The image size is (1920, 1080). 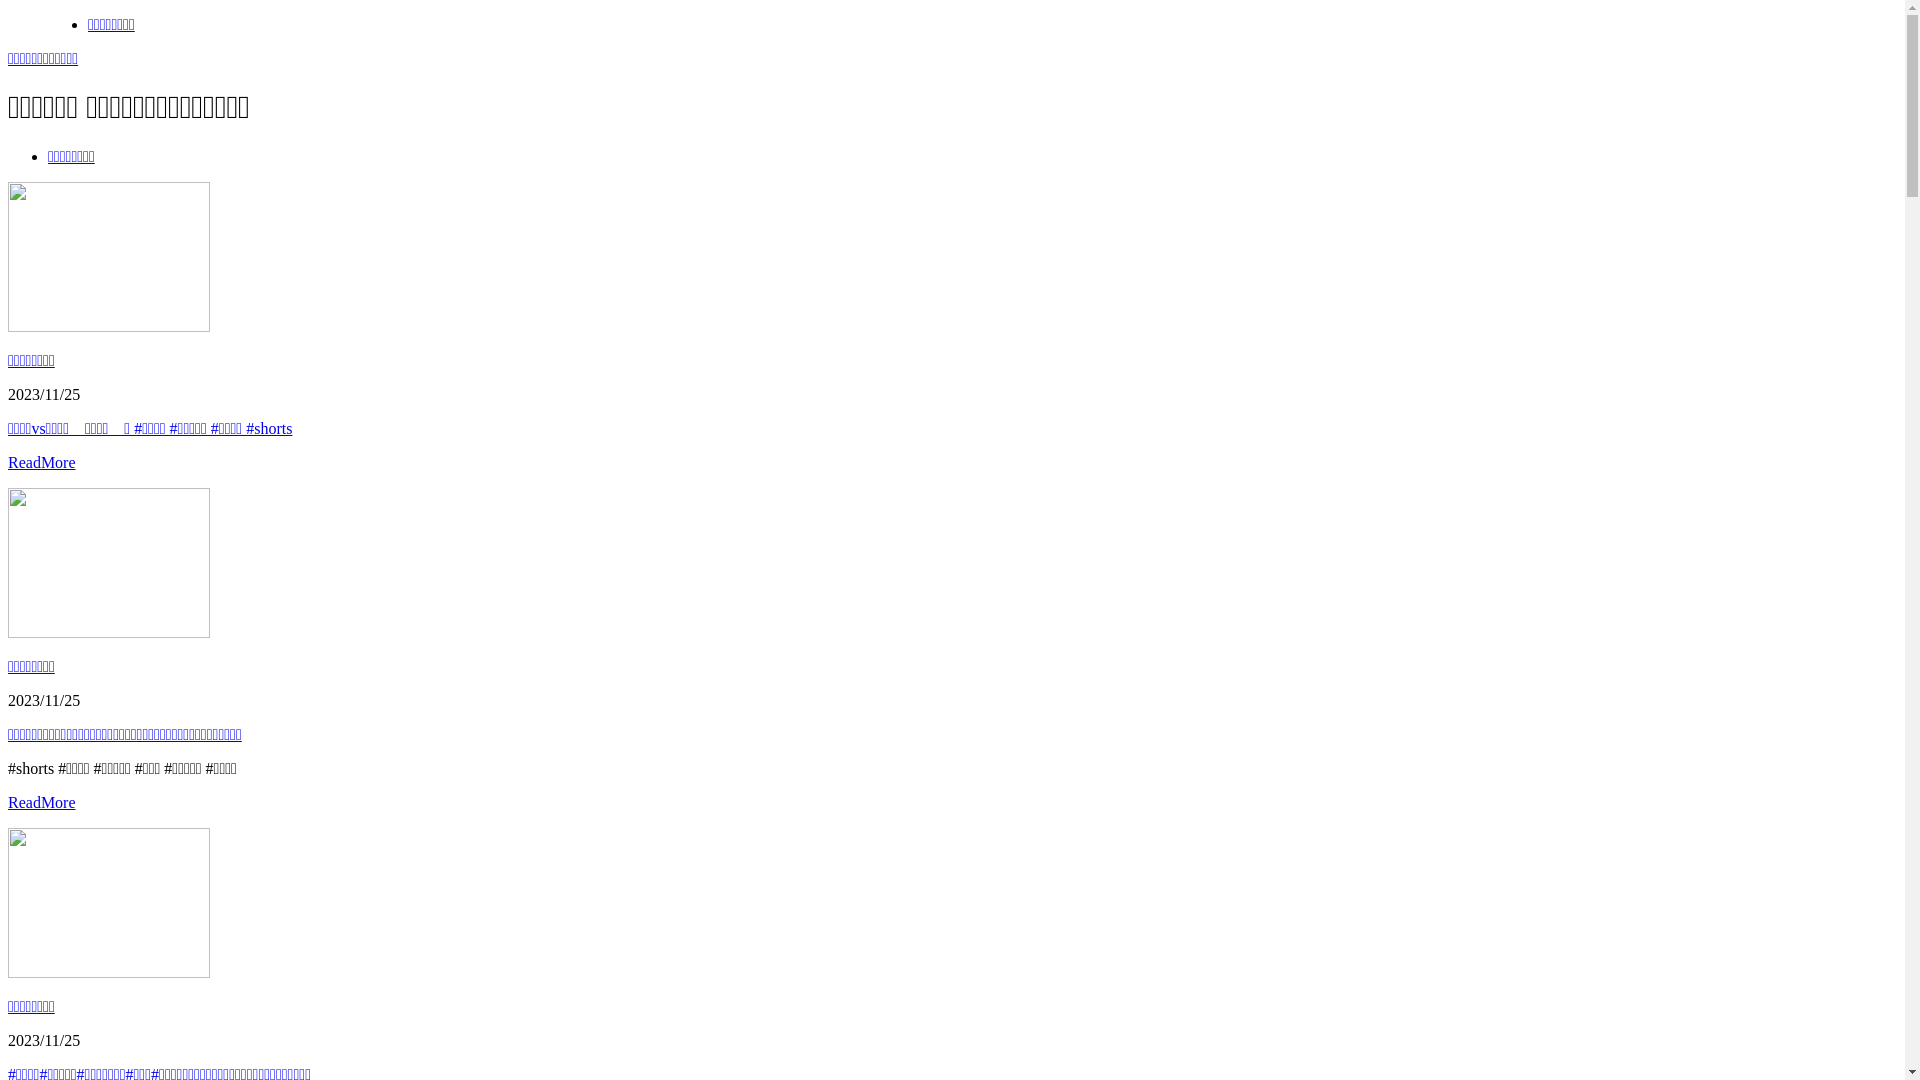 I want to click on ReadMore, so click(x=42, y=462).